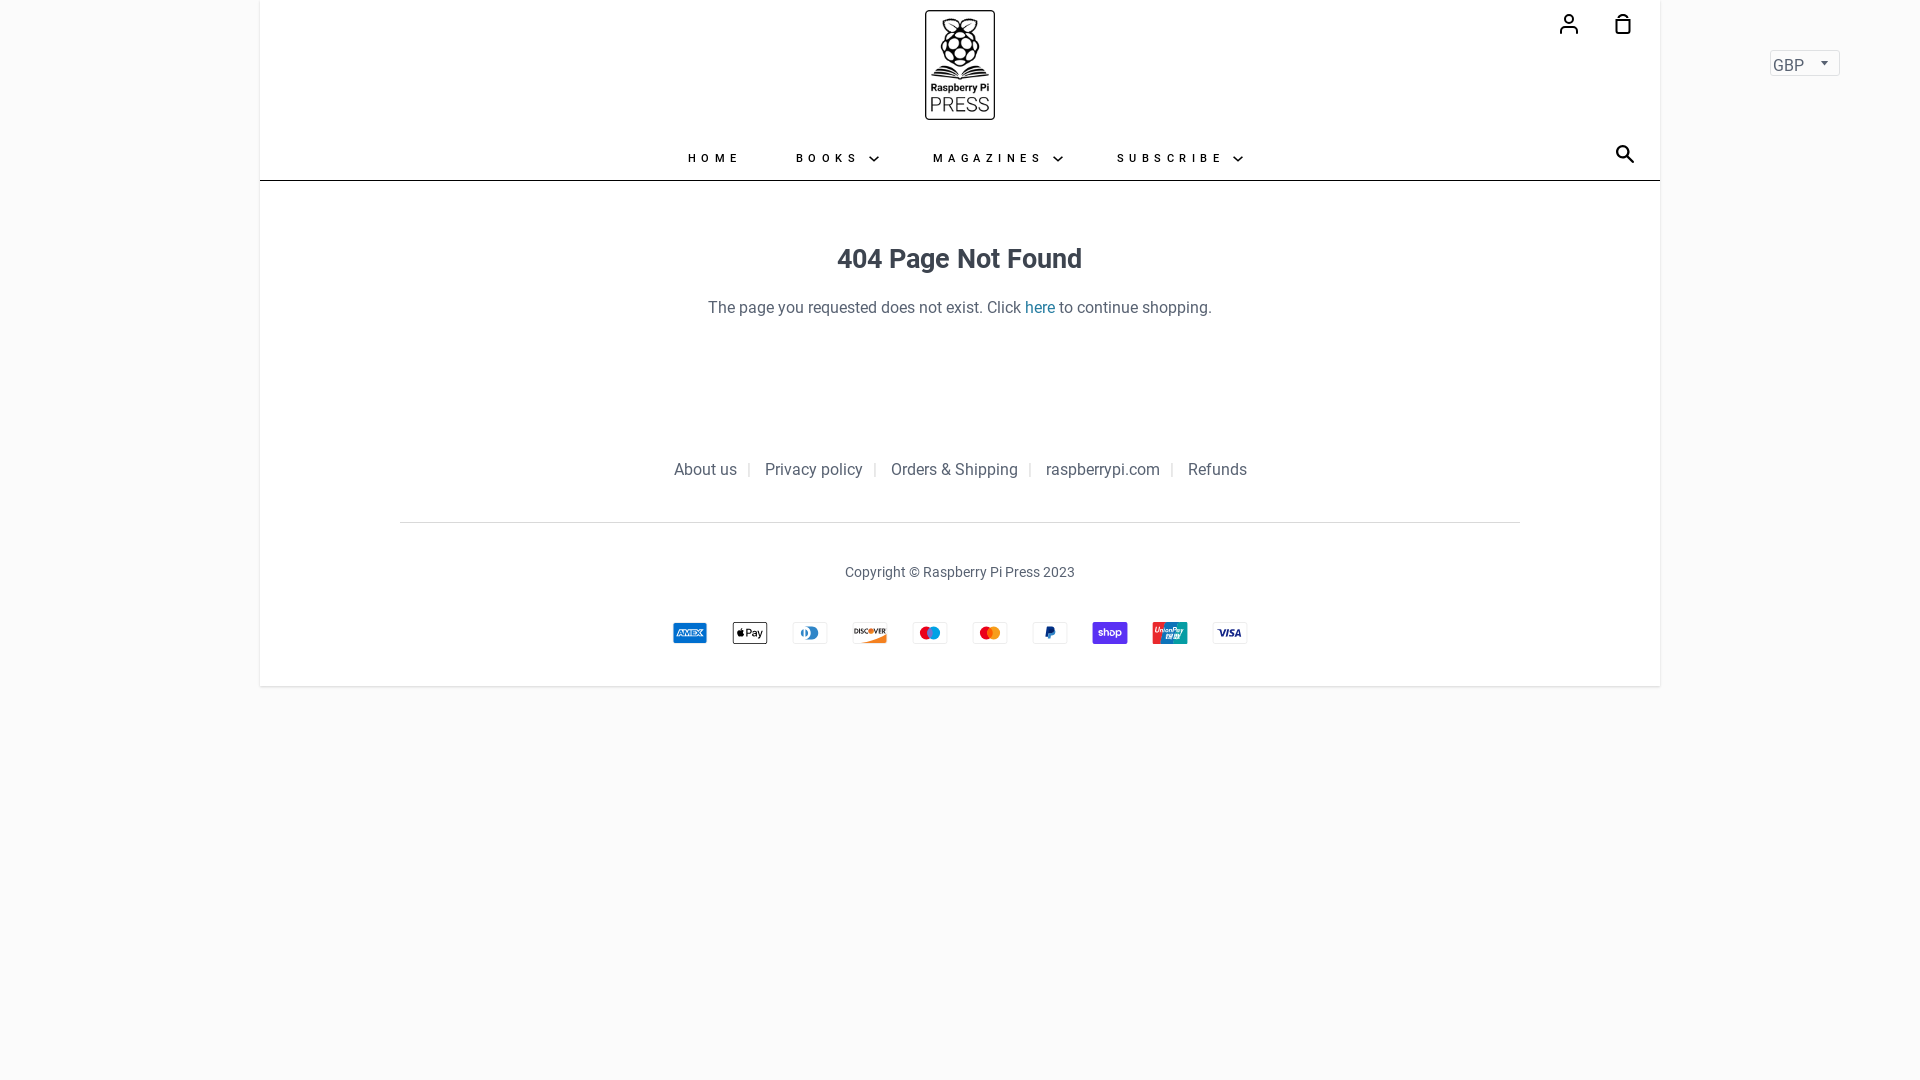 This screenshot has height=1080, width=1920. Describe the element at coordinates (1218, 472) in the screenshot. I see `Refunds` at that location.